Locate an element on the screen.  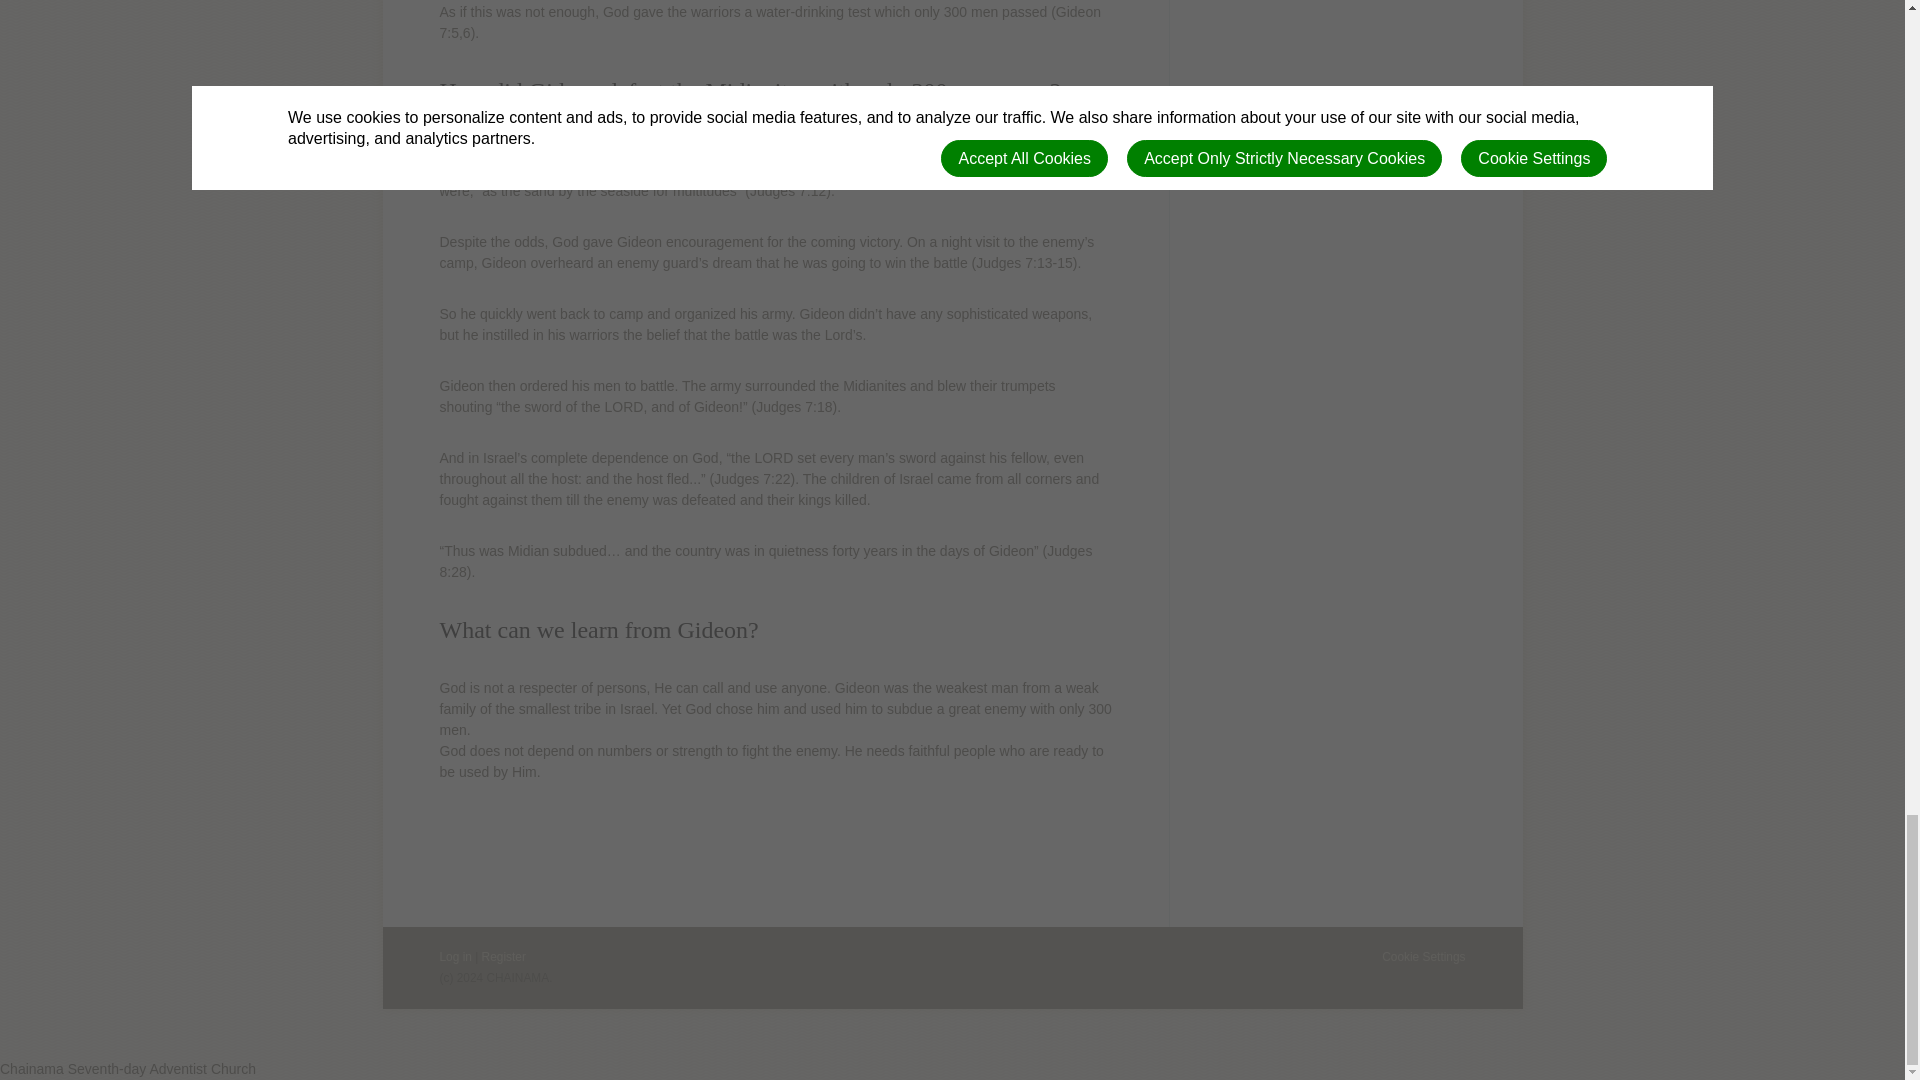
Log in is located at coordinates (456, 957).